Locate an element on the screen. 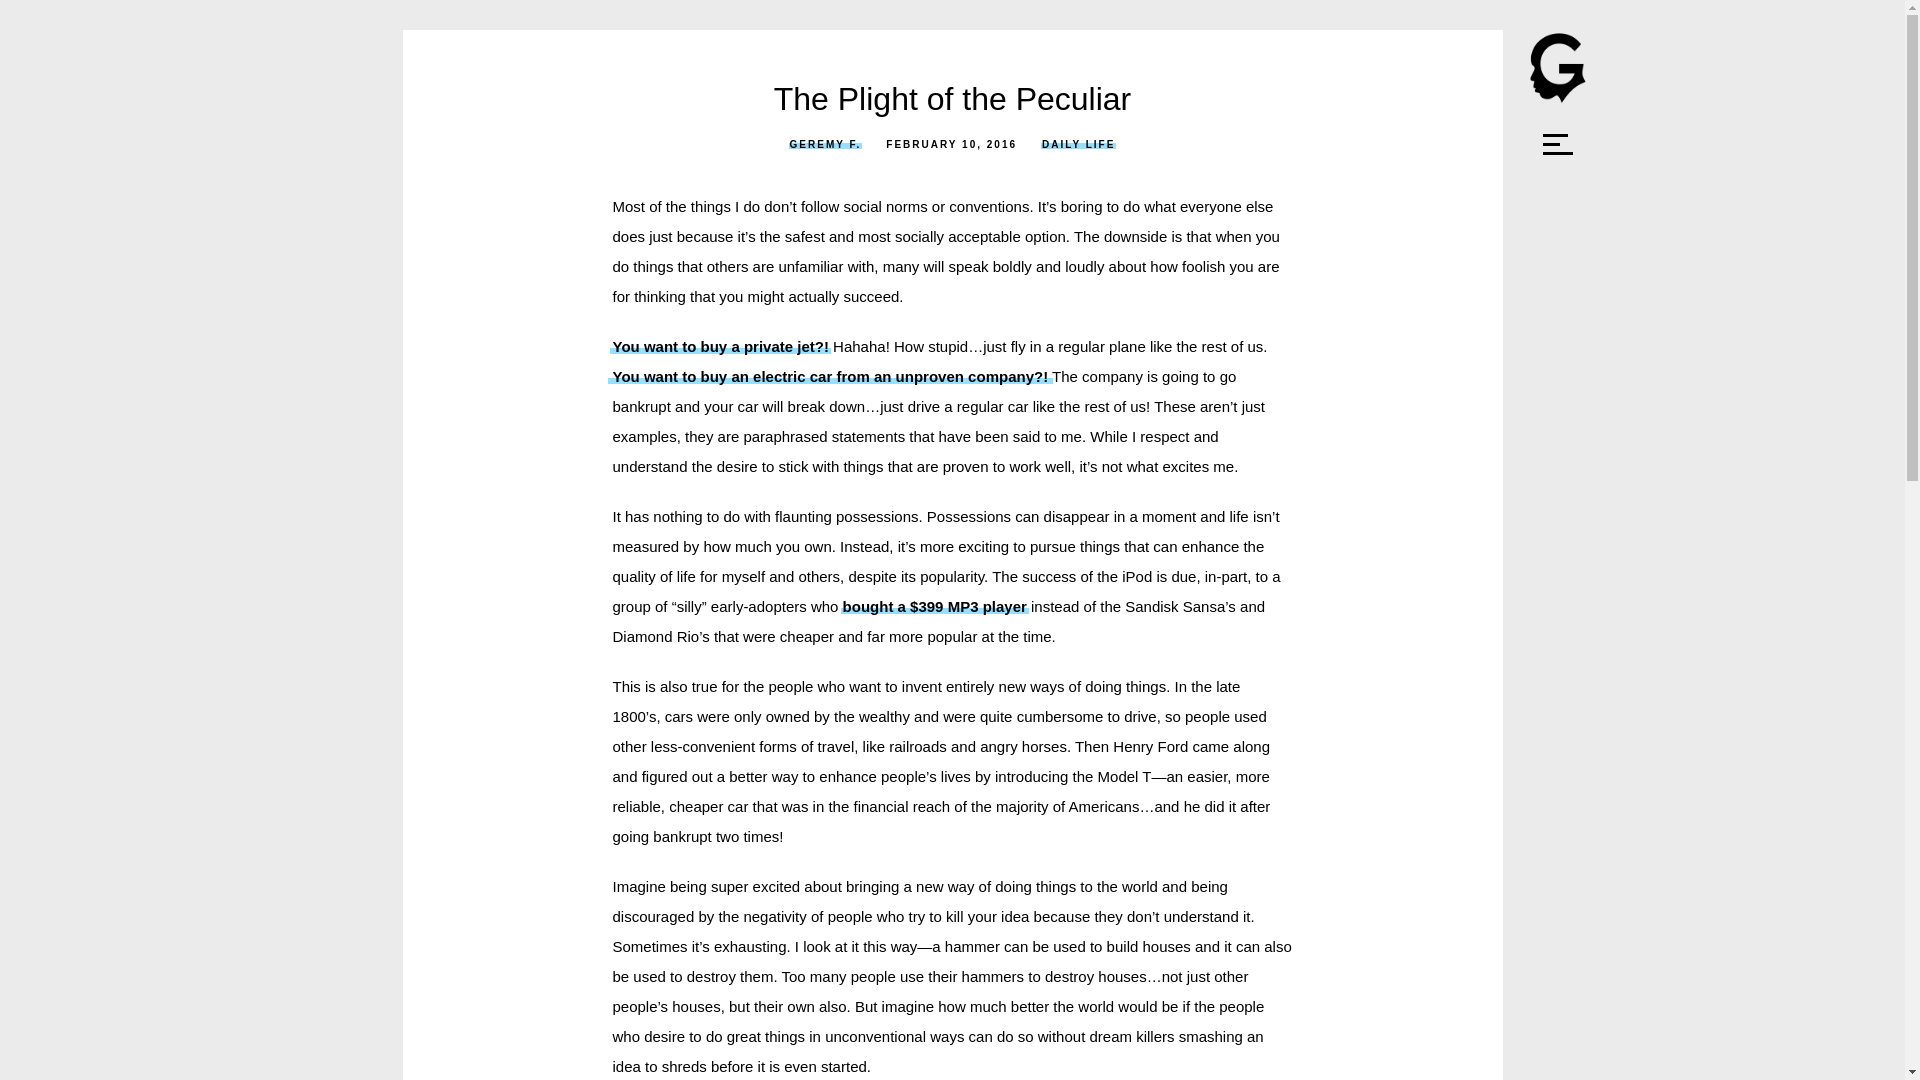 Image resolution: width=1920 pixels, height=1080 pixels. GEREMY F. is located at coordinates (826, 144).